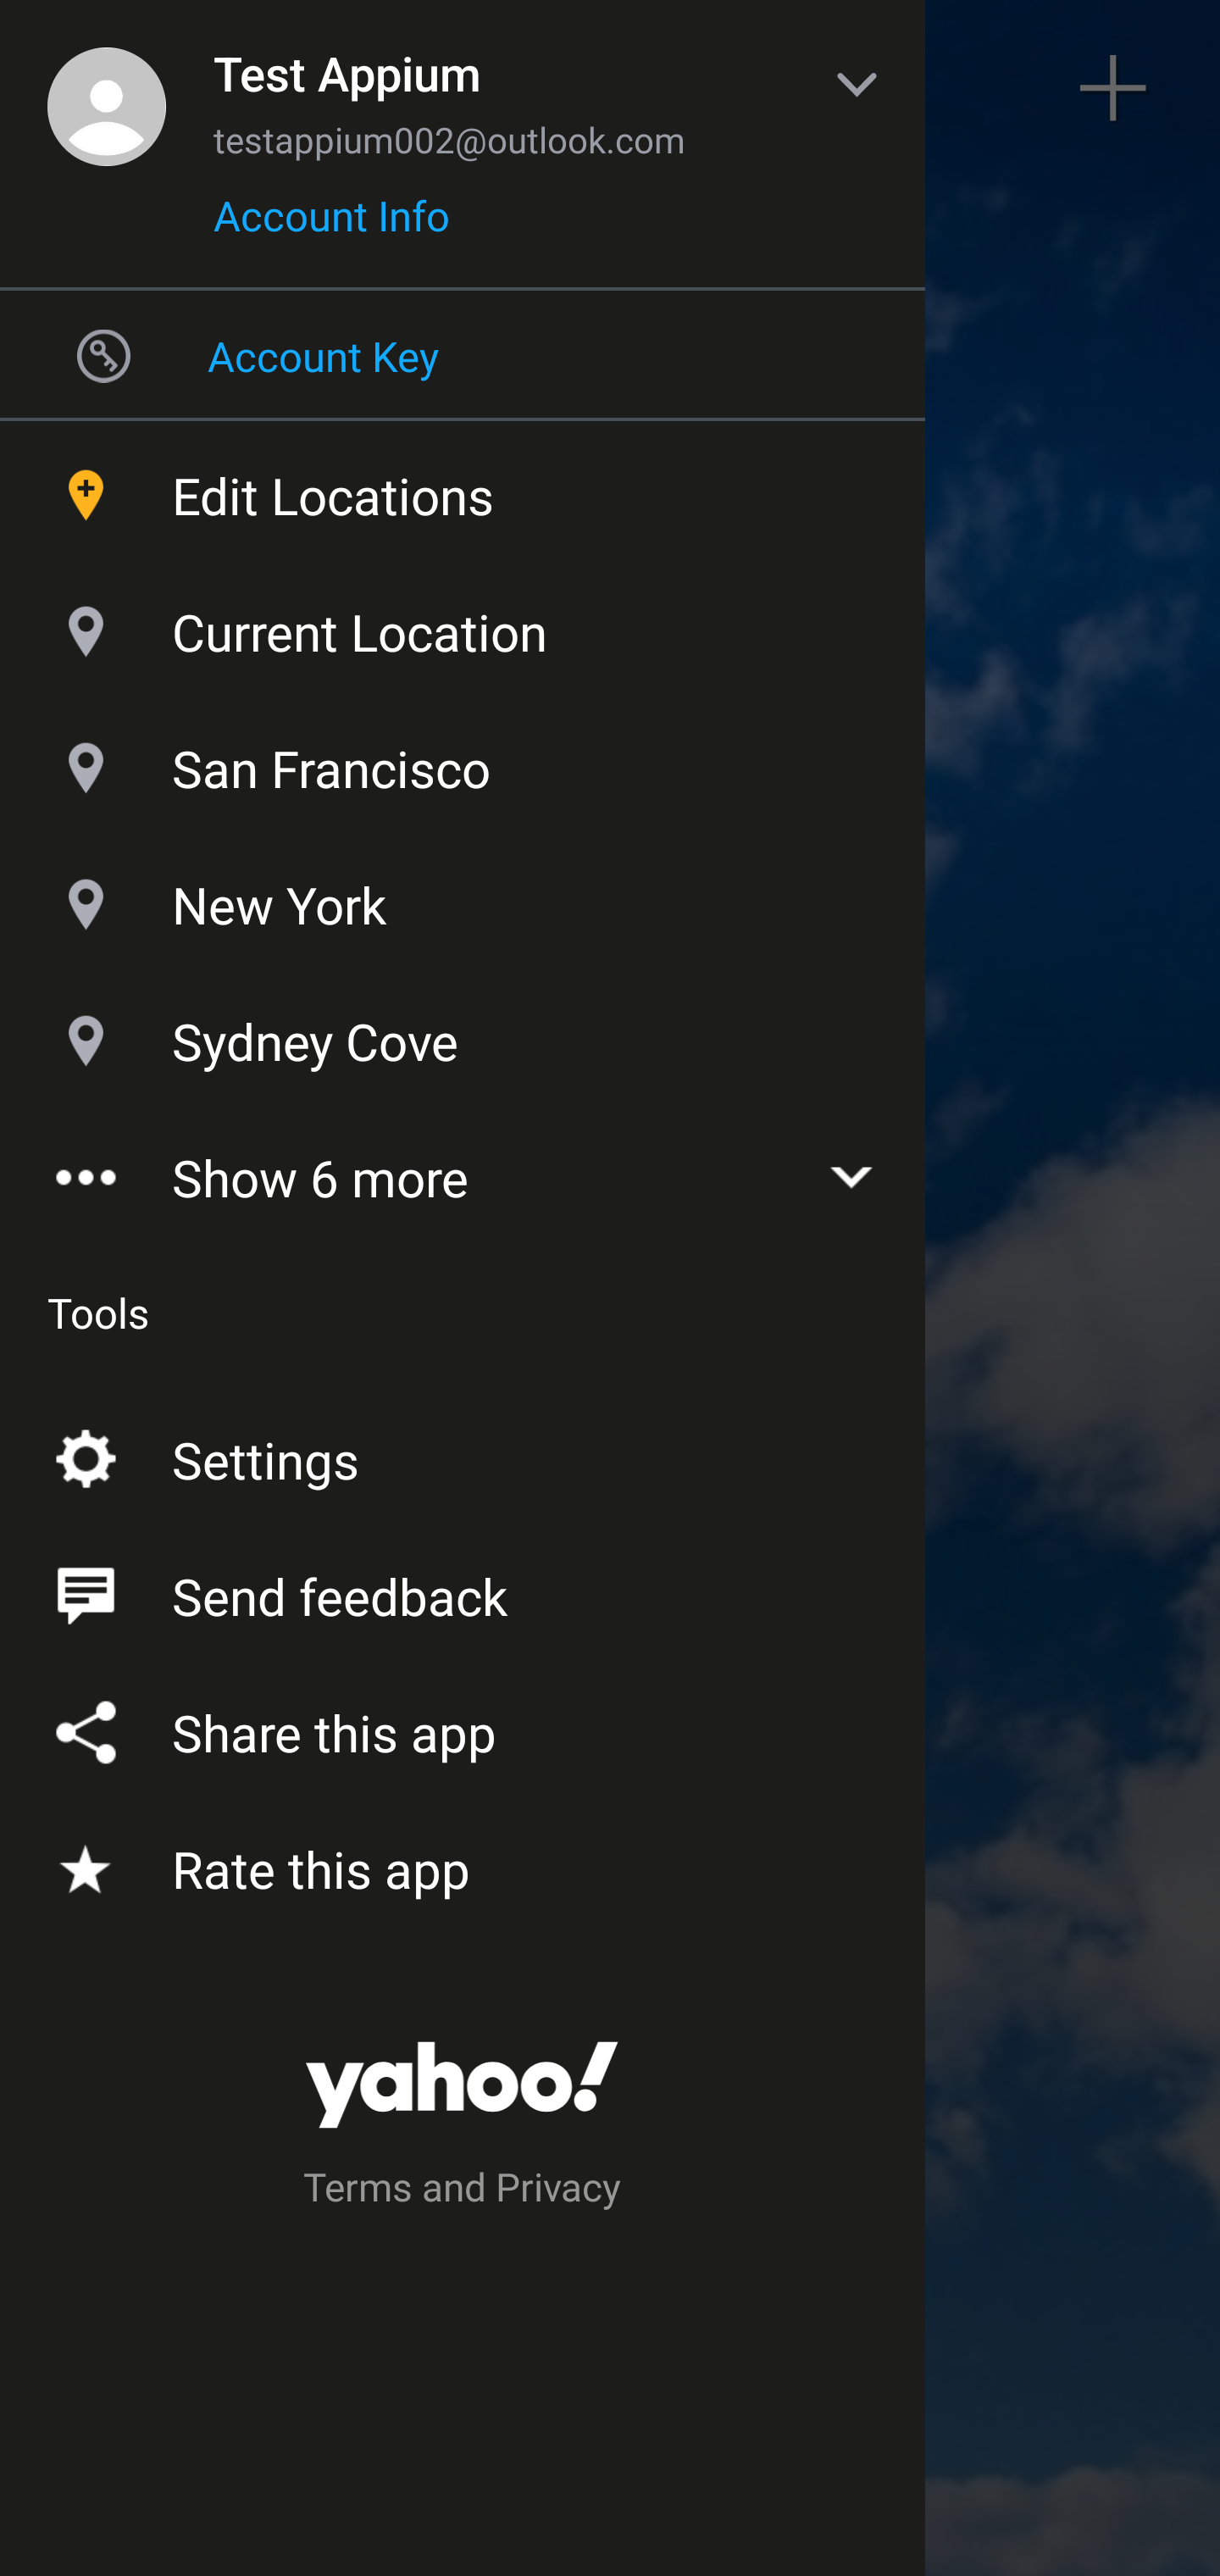  What do you see at coordinates (463, 897) in the screenshot?
I see `New York` at bounding box center [463, 897].